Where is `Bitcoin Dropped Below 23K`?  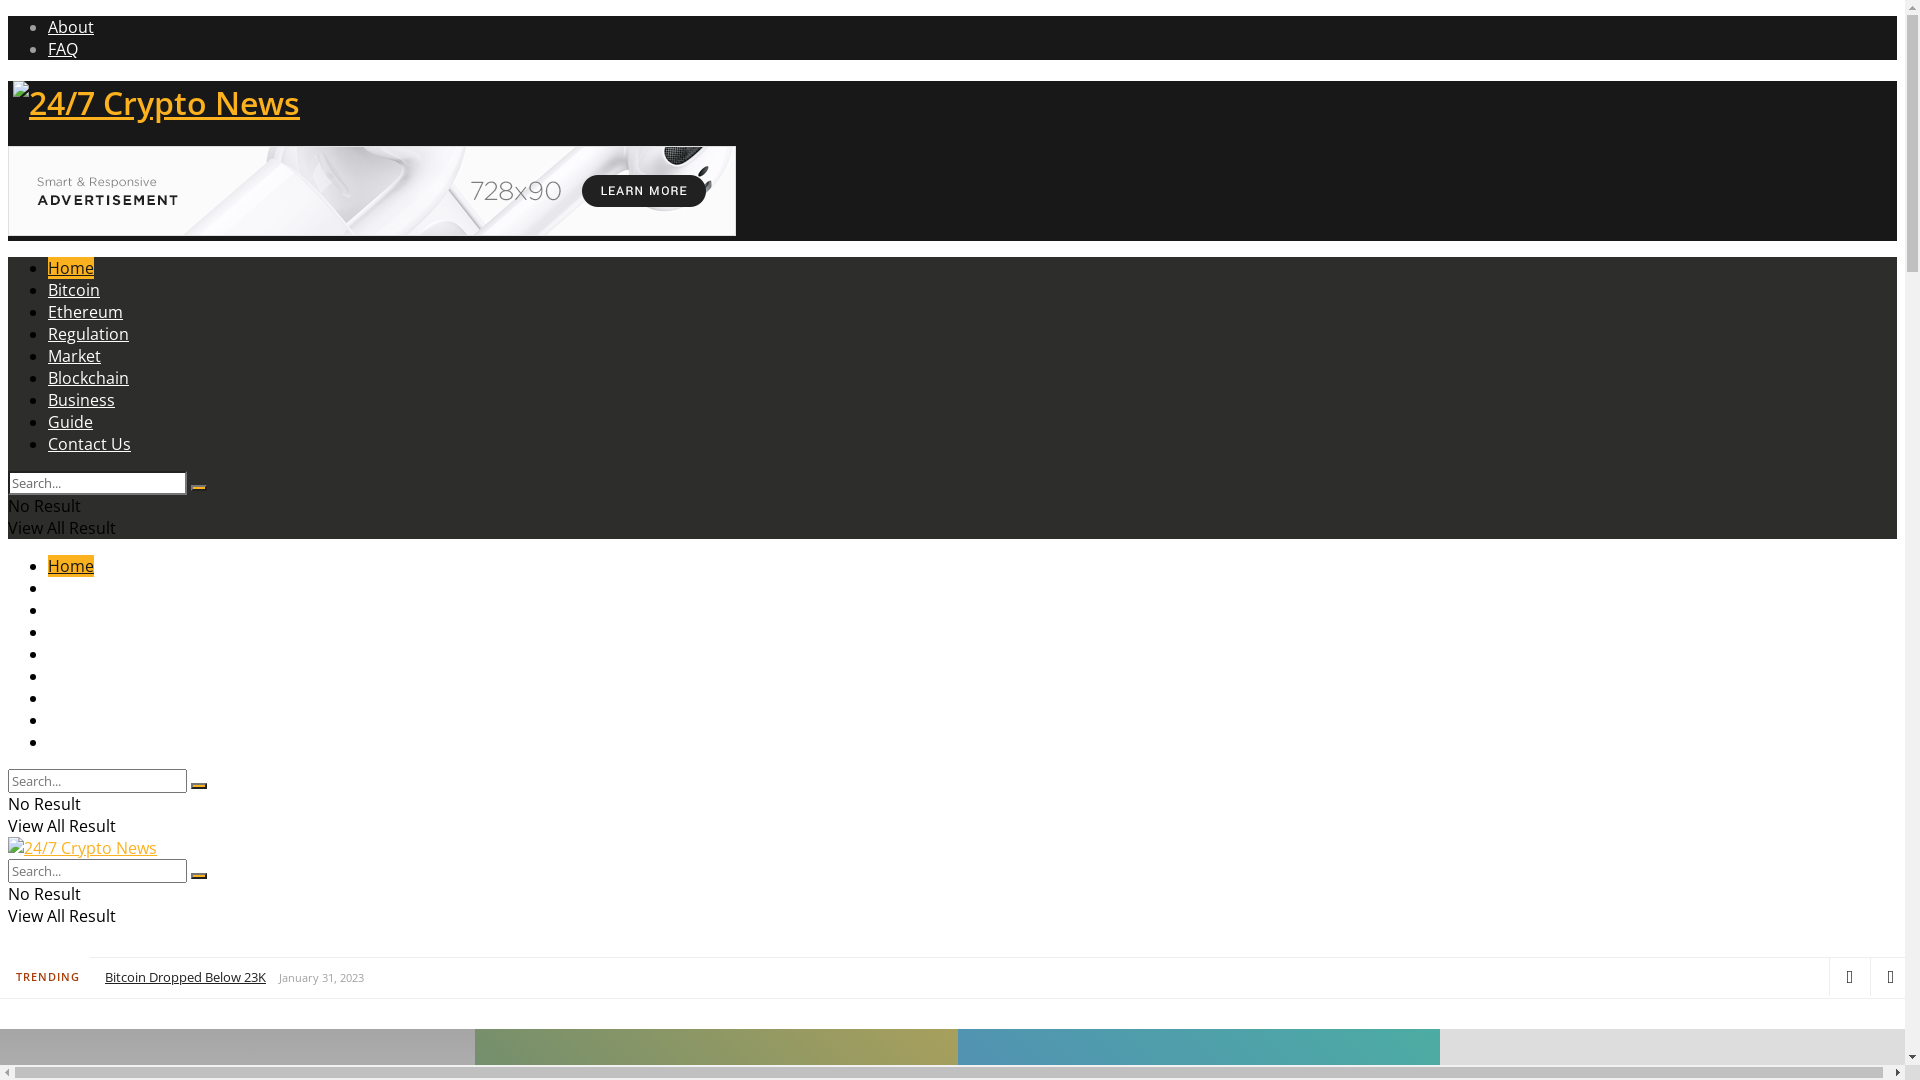 Bitcoin Dropped Below 23K is located at coordinates (186, 977).